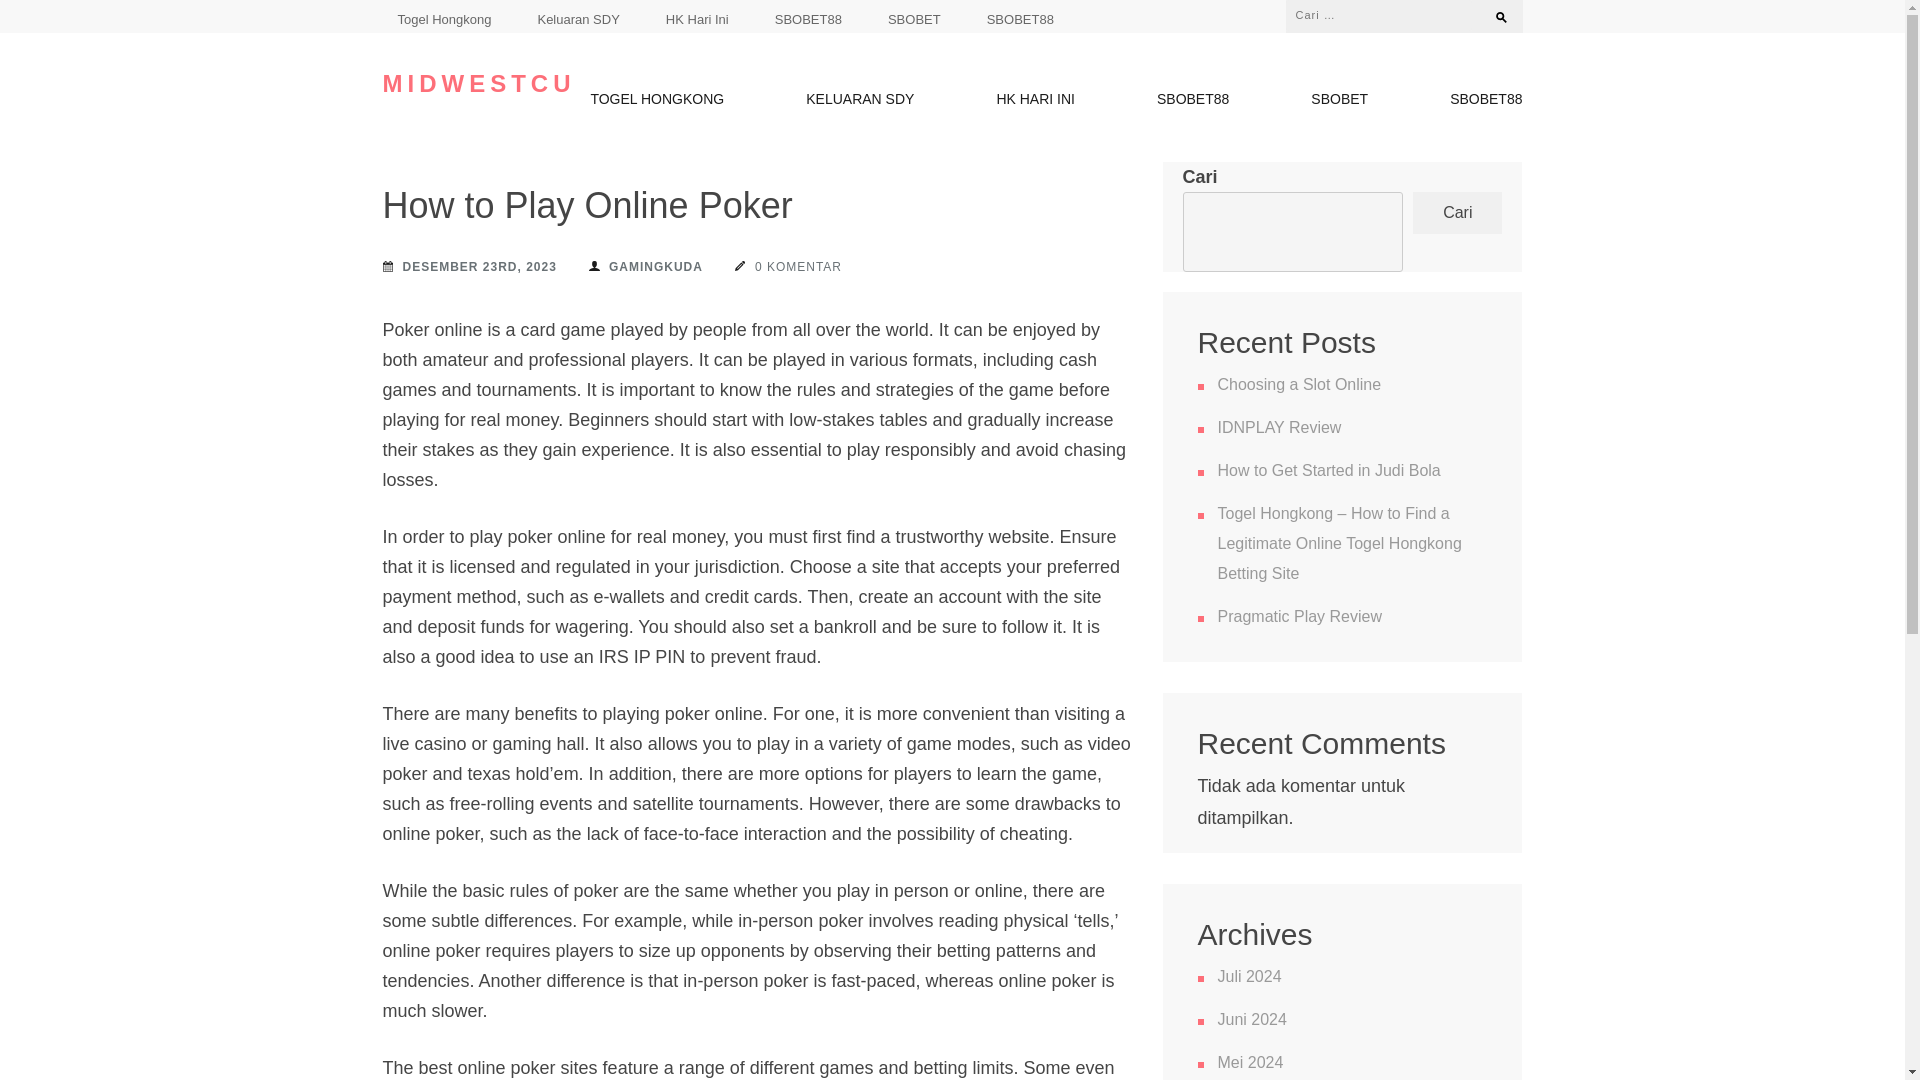 The height and width of the screenshot is (1080, 1920). What do you see at coordinates (1020, 19) in the screenshot?
I see `SBOBET88` at bounding box center [1020, 19].